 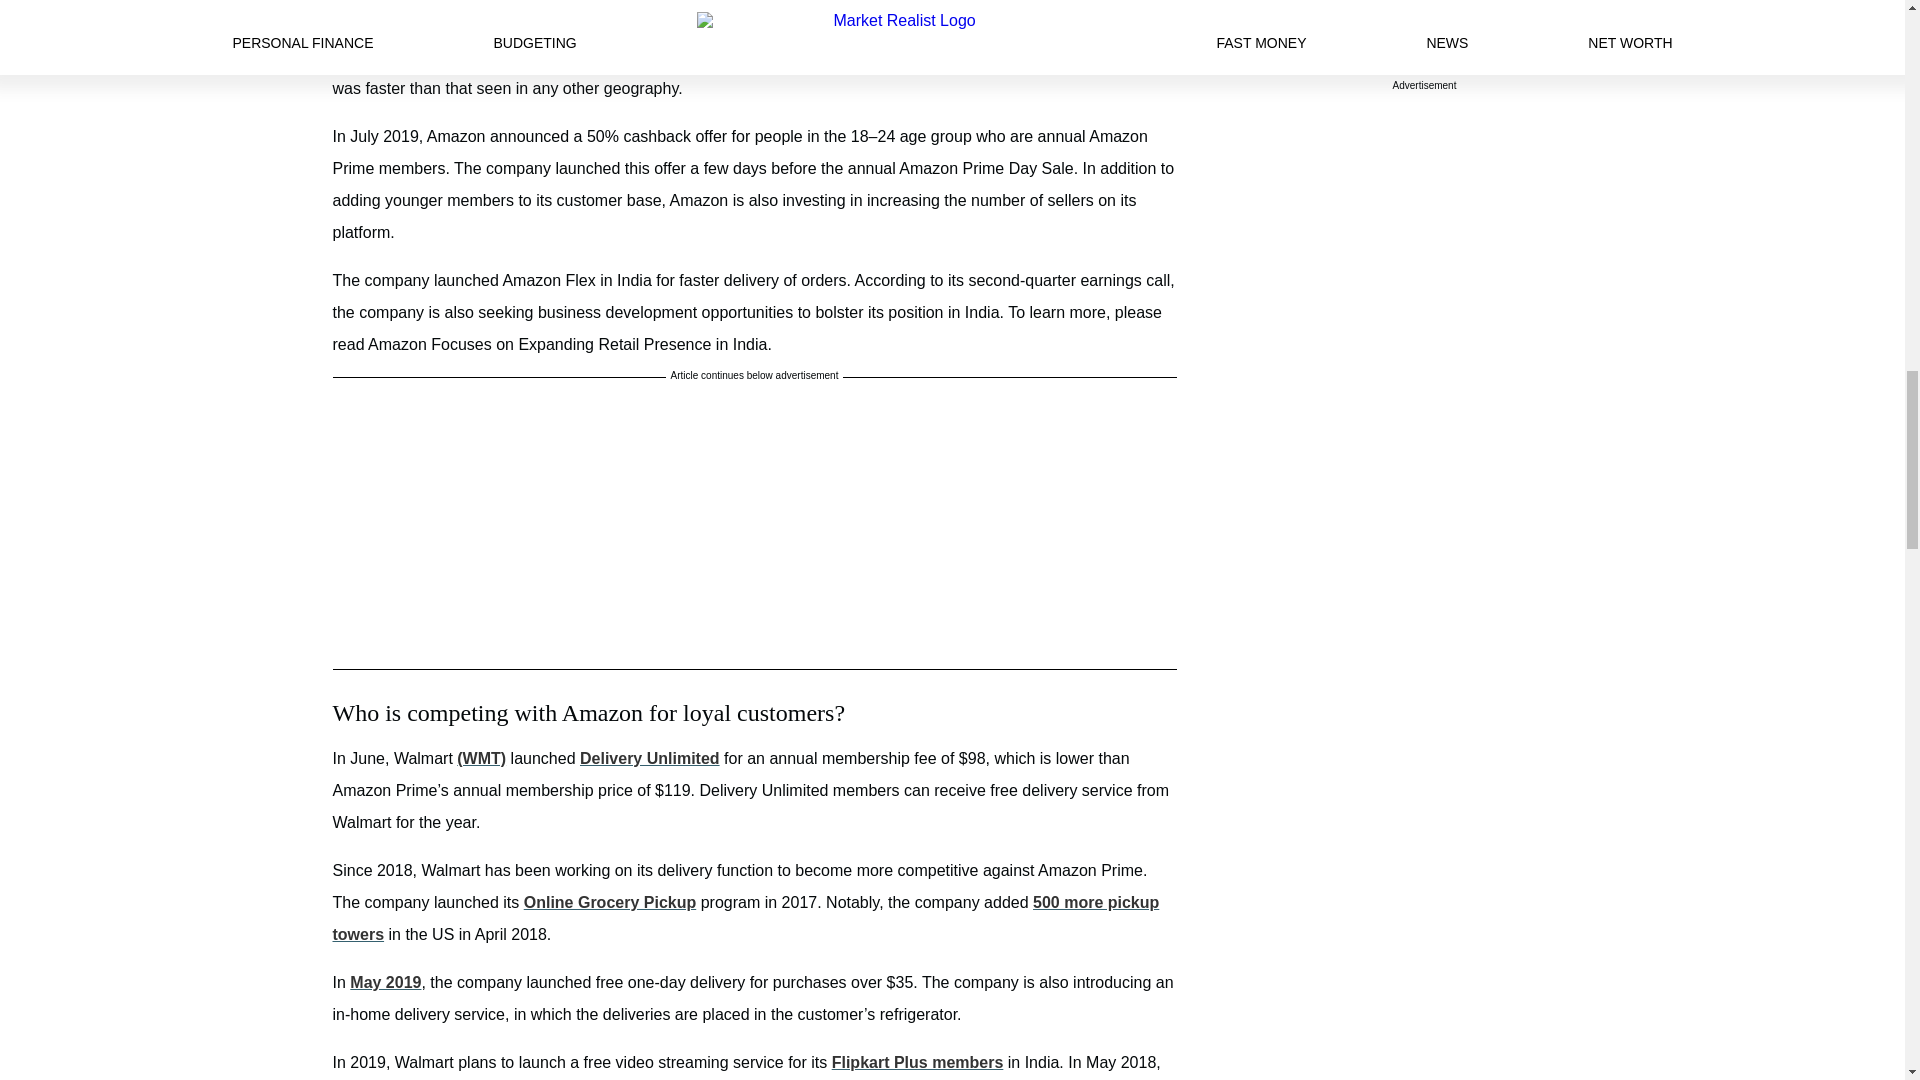 What do you see at coordinates (650, 758) in the screenshot?
I see `Delivery Unlimited` at bounding box center [650, 758].